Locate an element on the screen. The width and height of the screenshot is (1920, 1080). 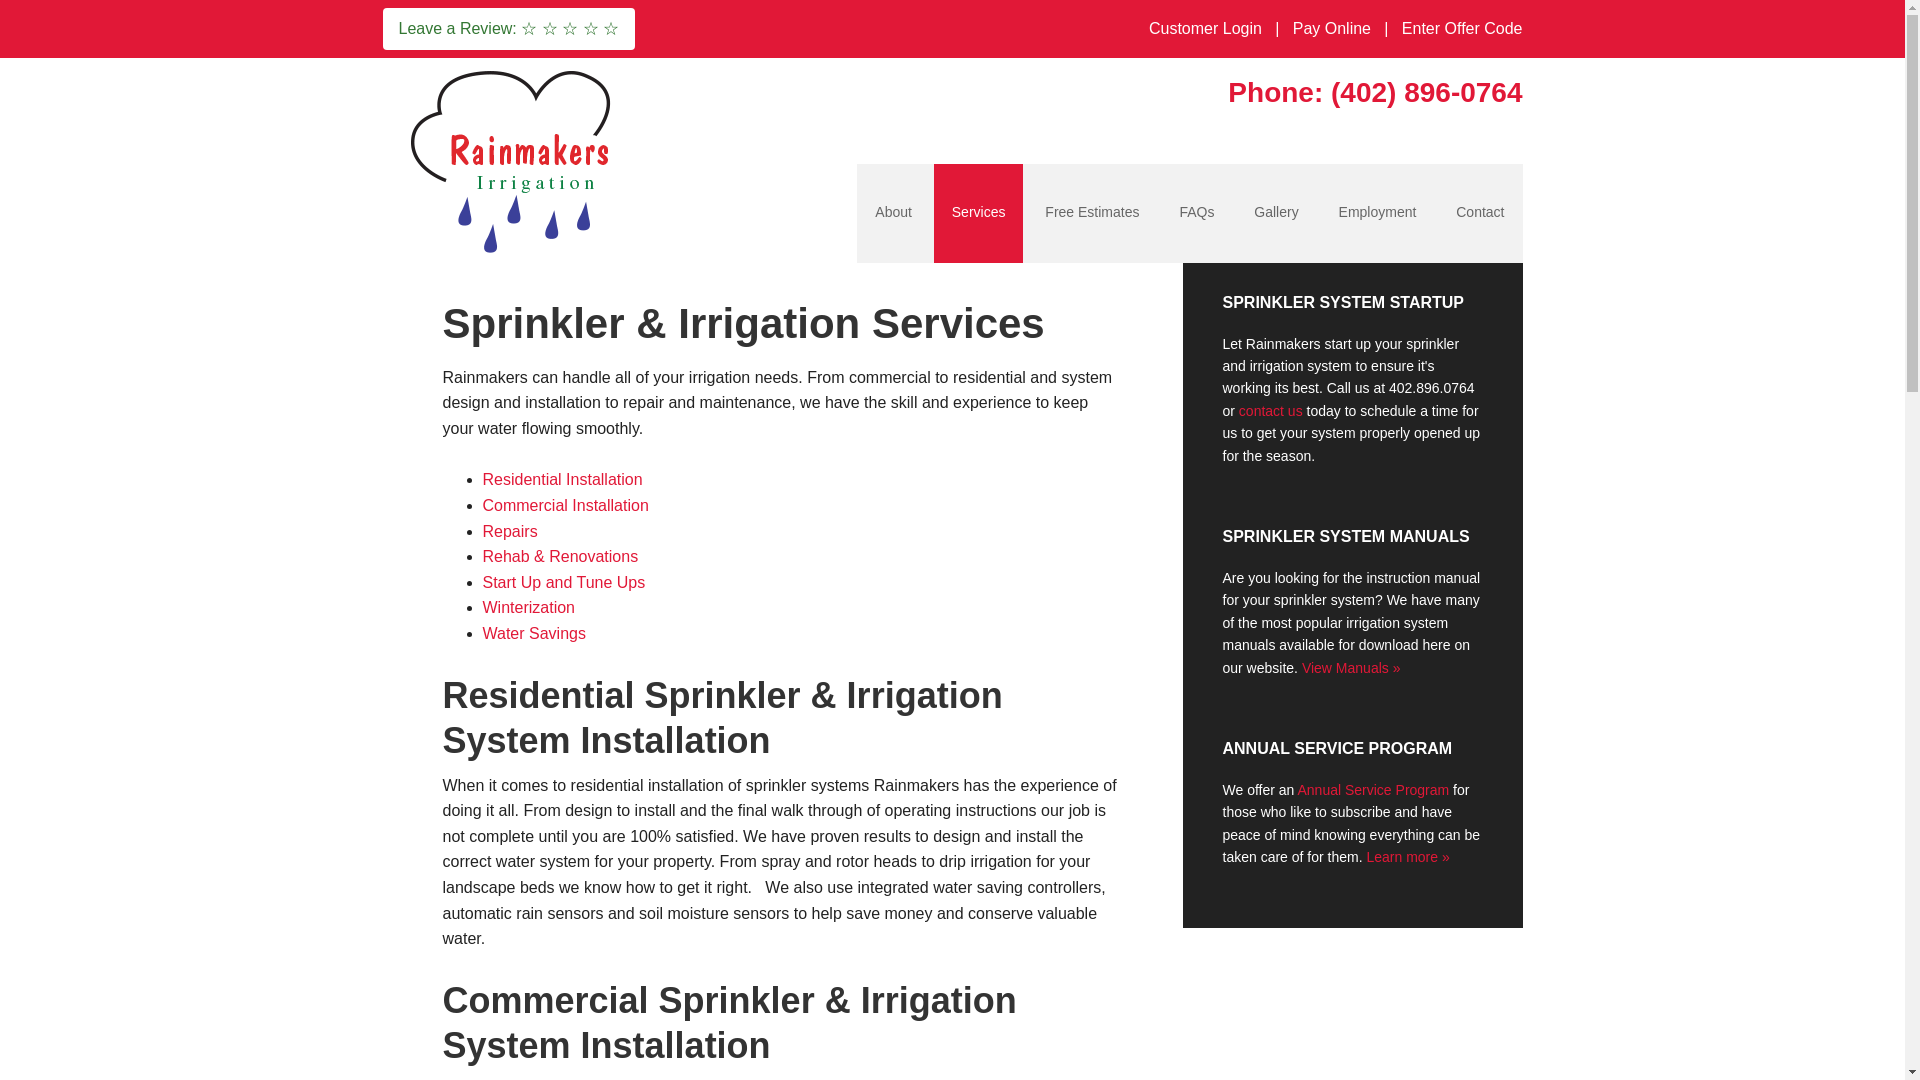
Residential Installation is located at coordinates (561, 479).